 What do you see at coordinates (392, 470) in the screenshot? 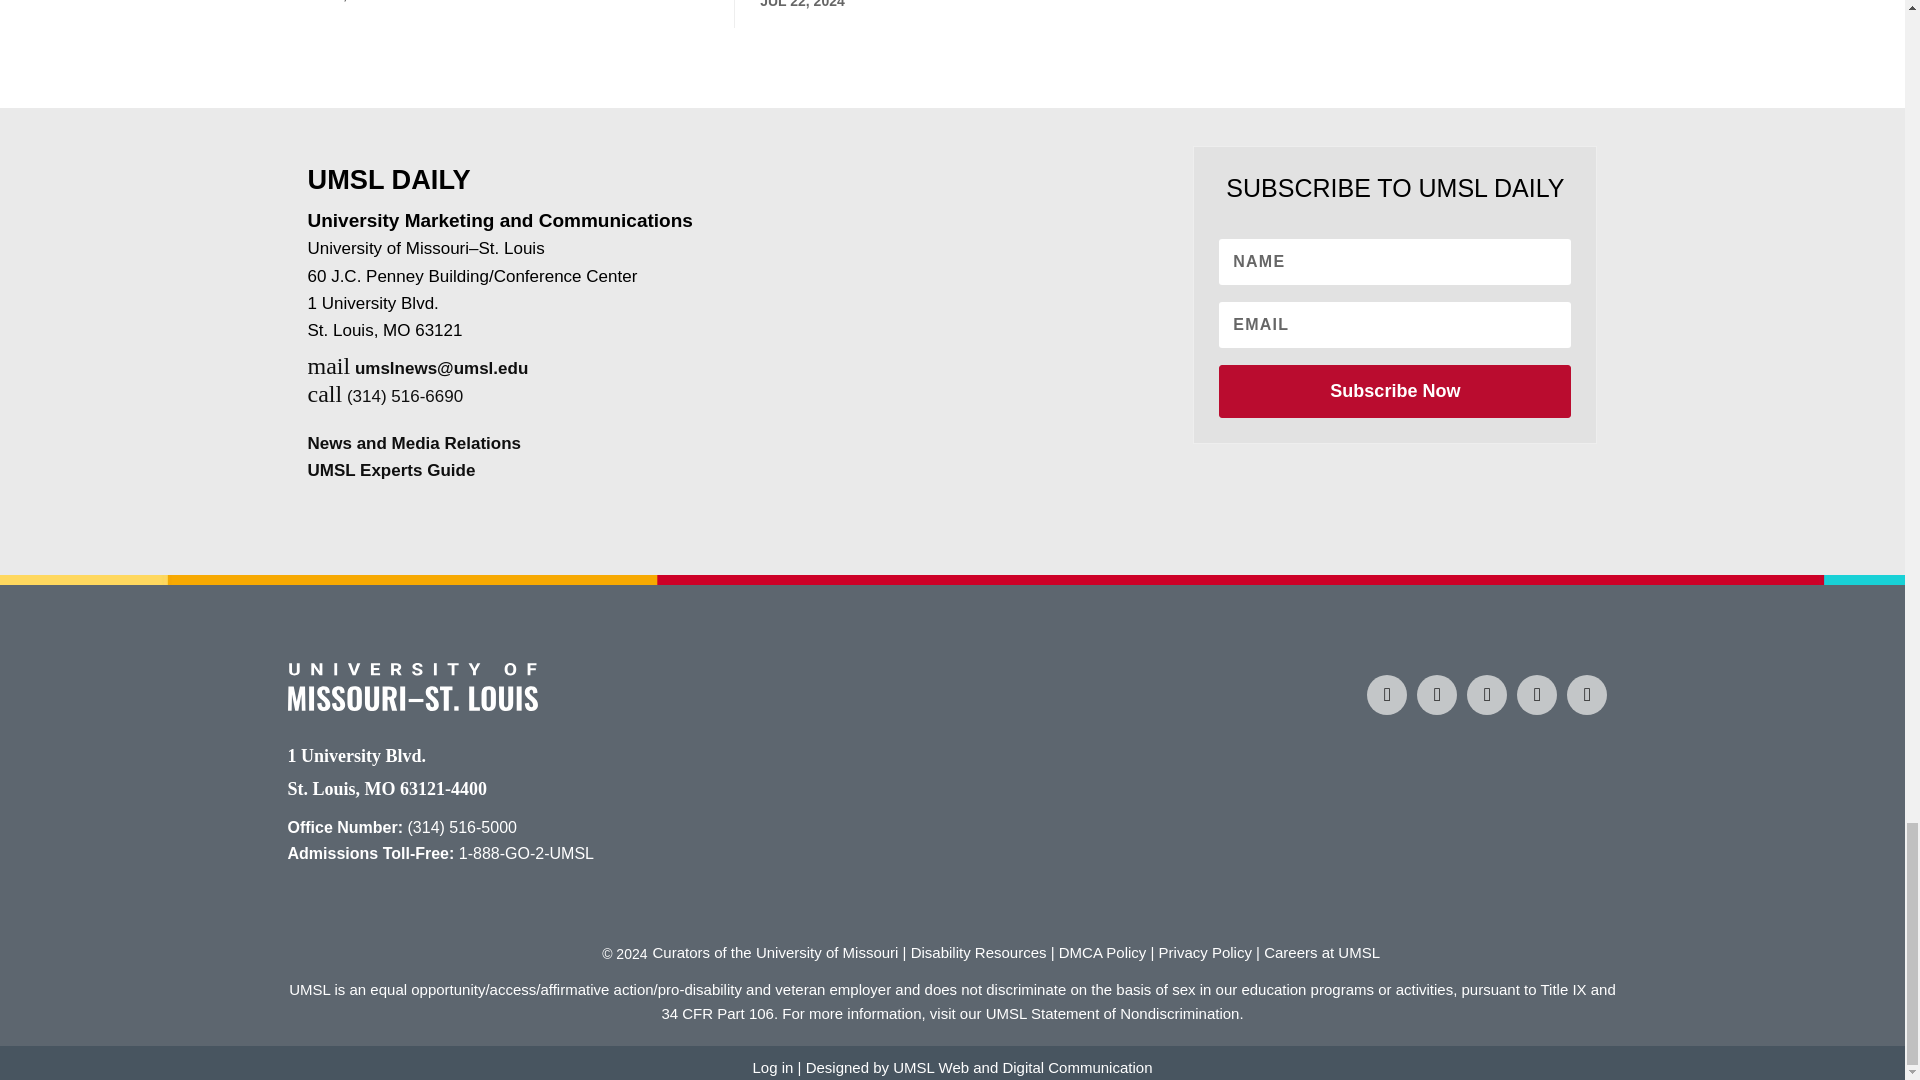
I see `UMSL Experts Guide` at bounding box center [392, 470].